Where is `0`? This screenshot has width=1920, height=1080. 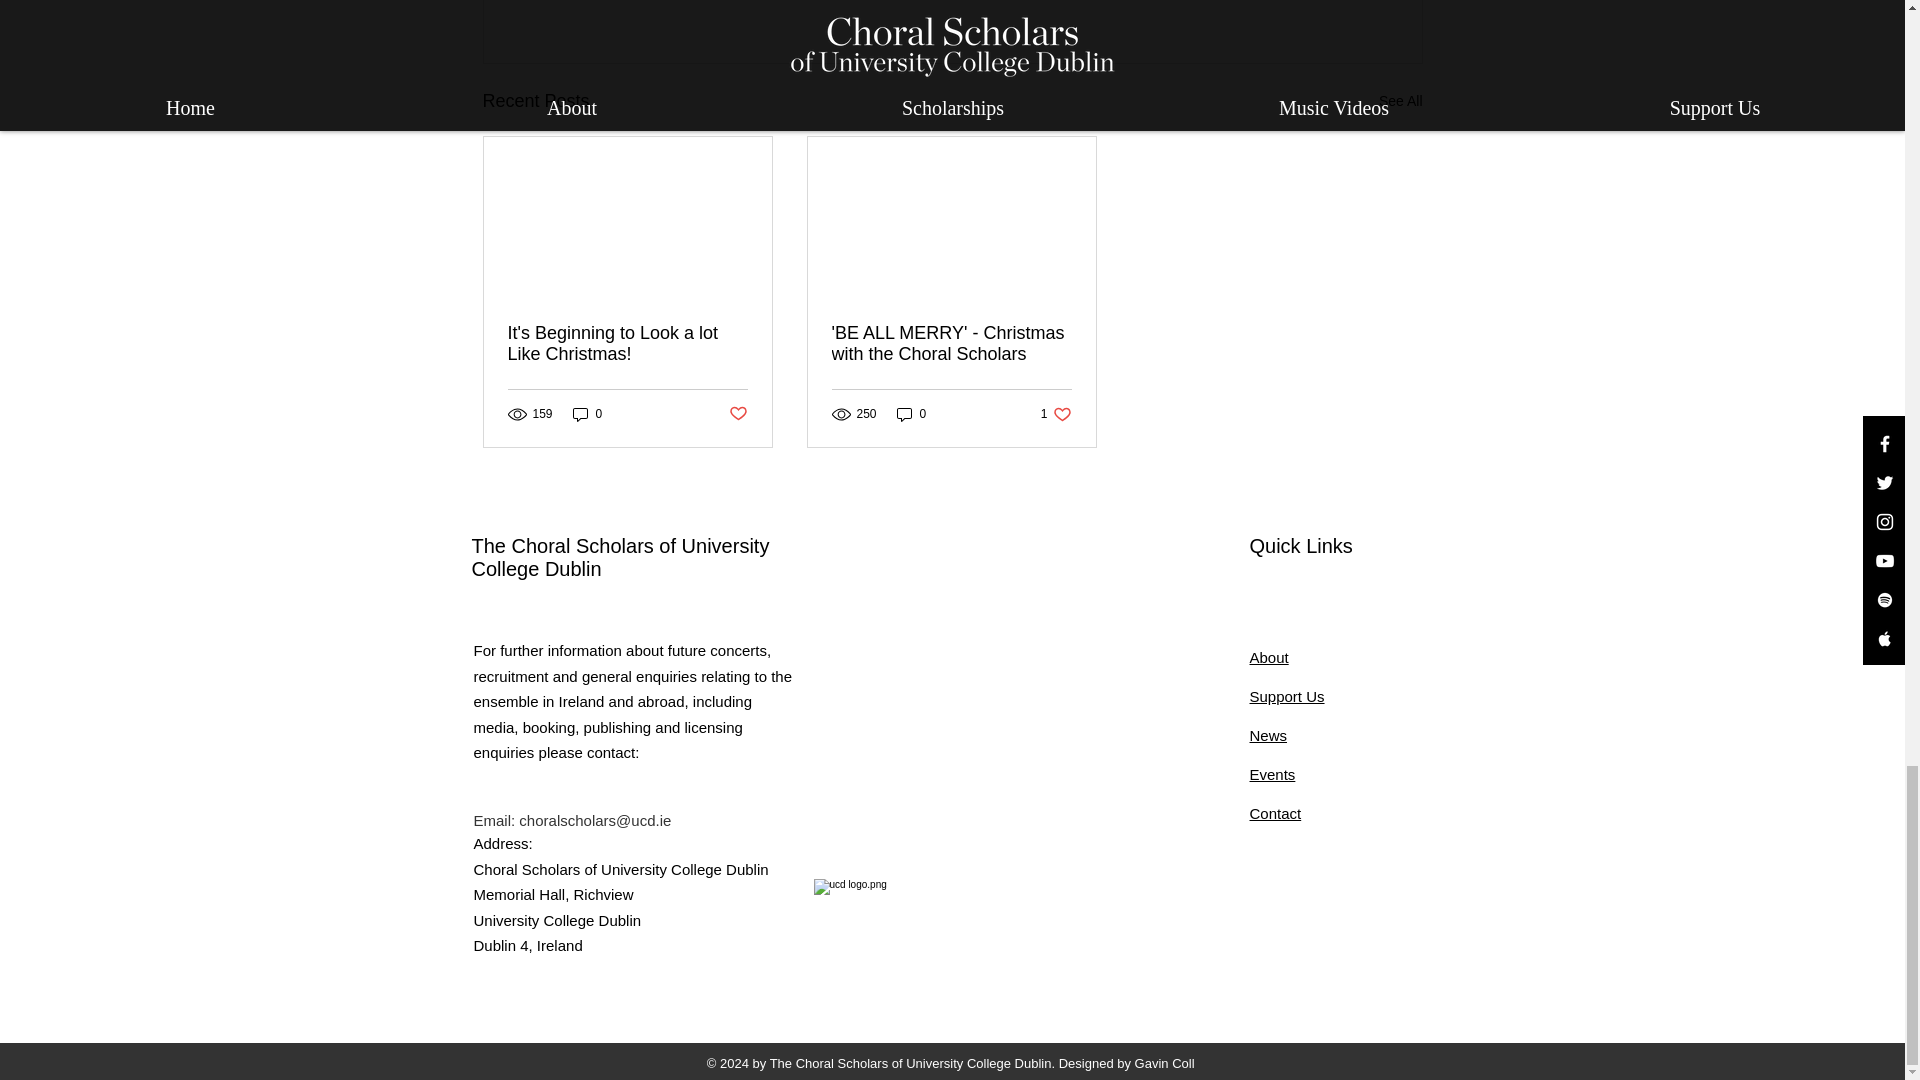
0 is located at coordinates (1056, 414).